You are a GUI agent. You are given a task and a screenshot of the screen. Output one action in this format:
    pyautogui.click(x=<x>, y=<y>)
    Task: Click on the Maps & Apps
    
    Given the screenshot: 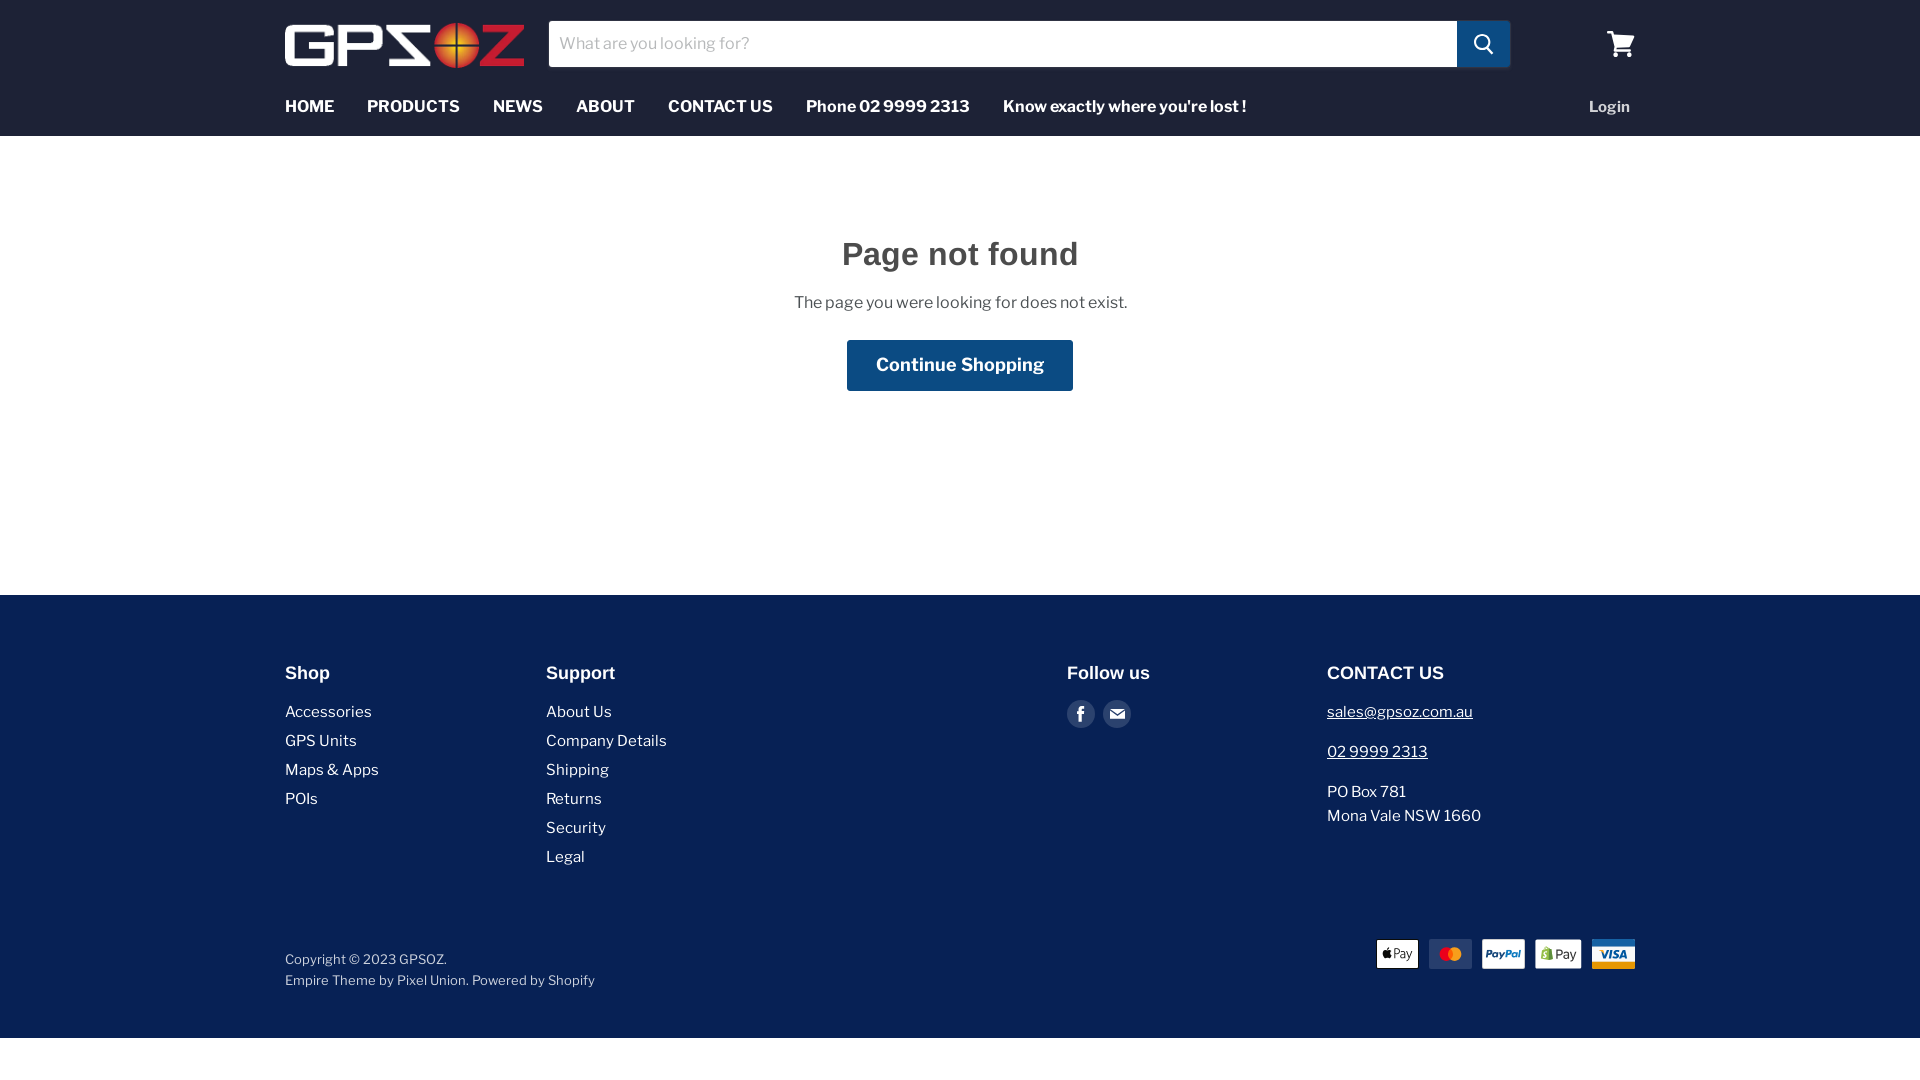 What is the action you would take?
    pyautogui.click(x=332, y=770)
    